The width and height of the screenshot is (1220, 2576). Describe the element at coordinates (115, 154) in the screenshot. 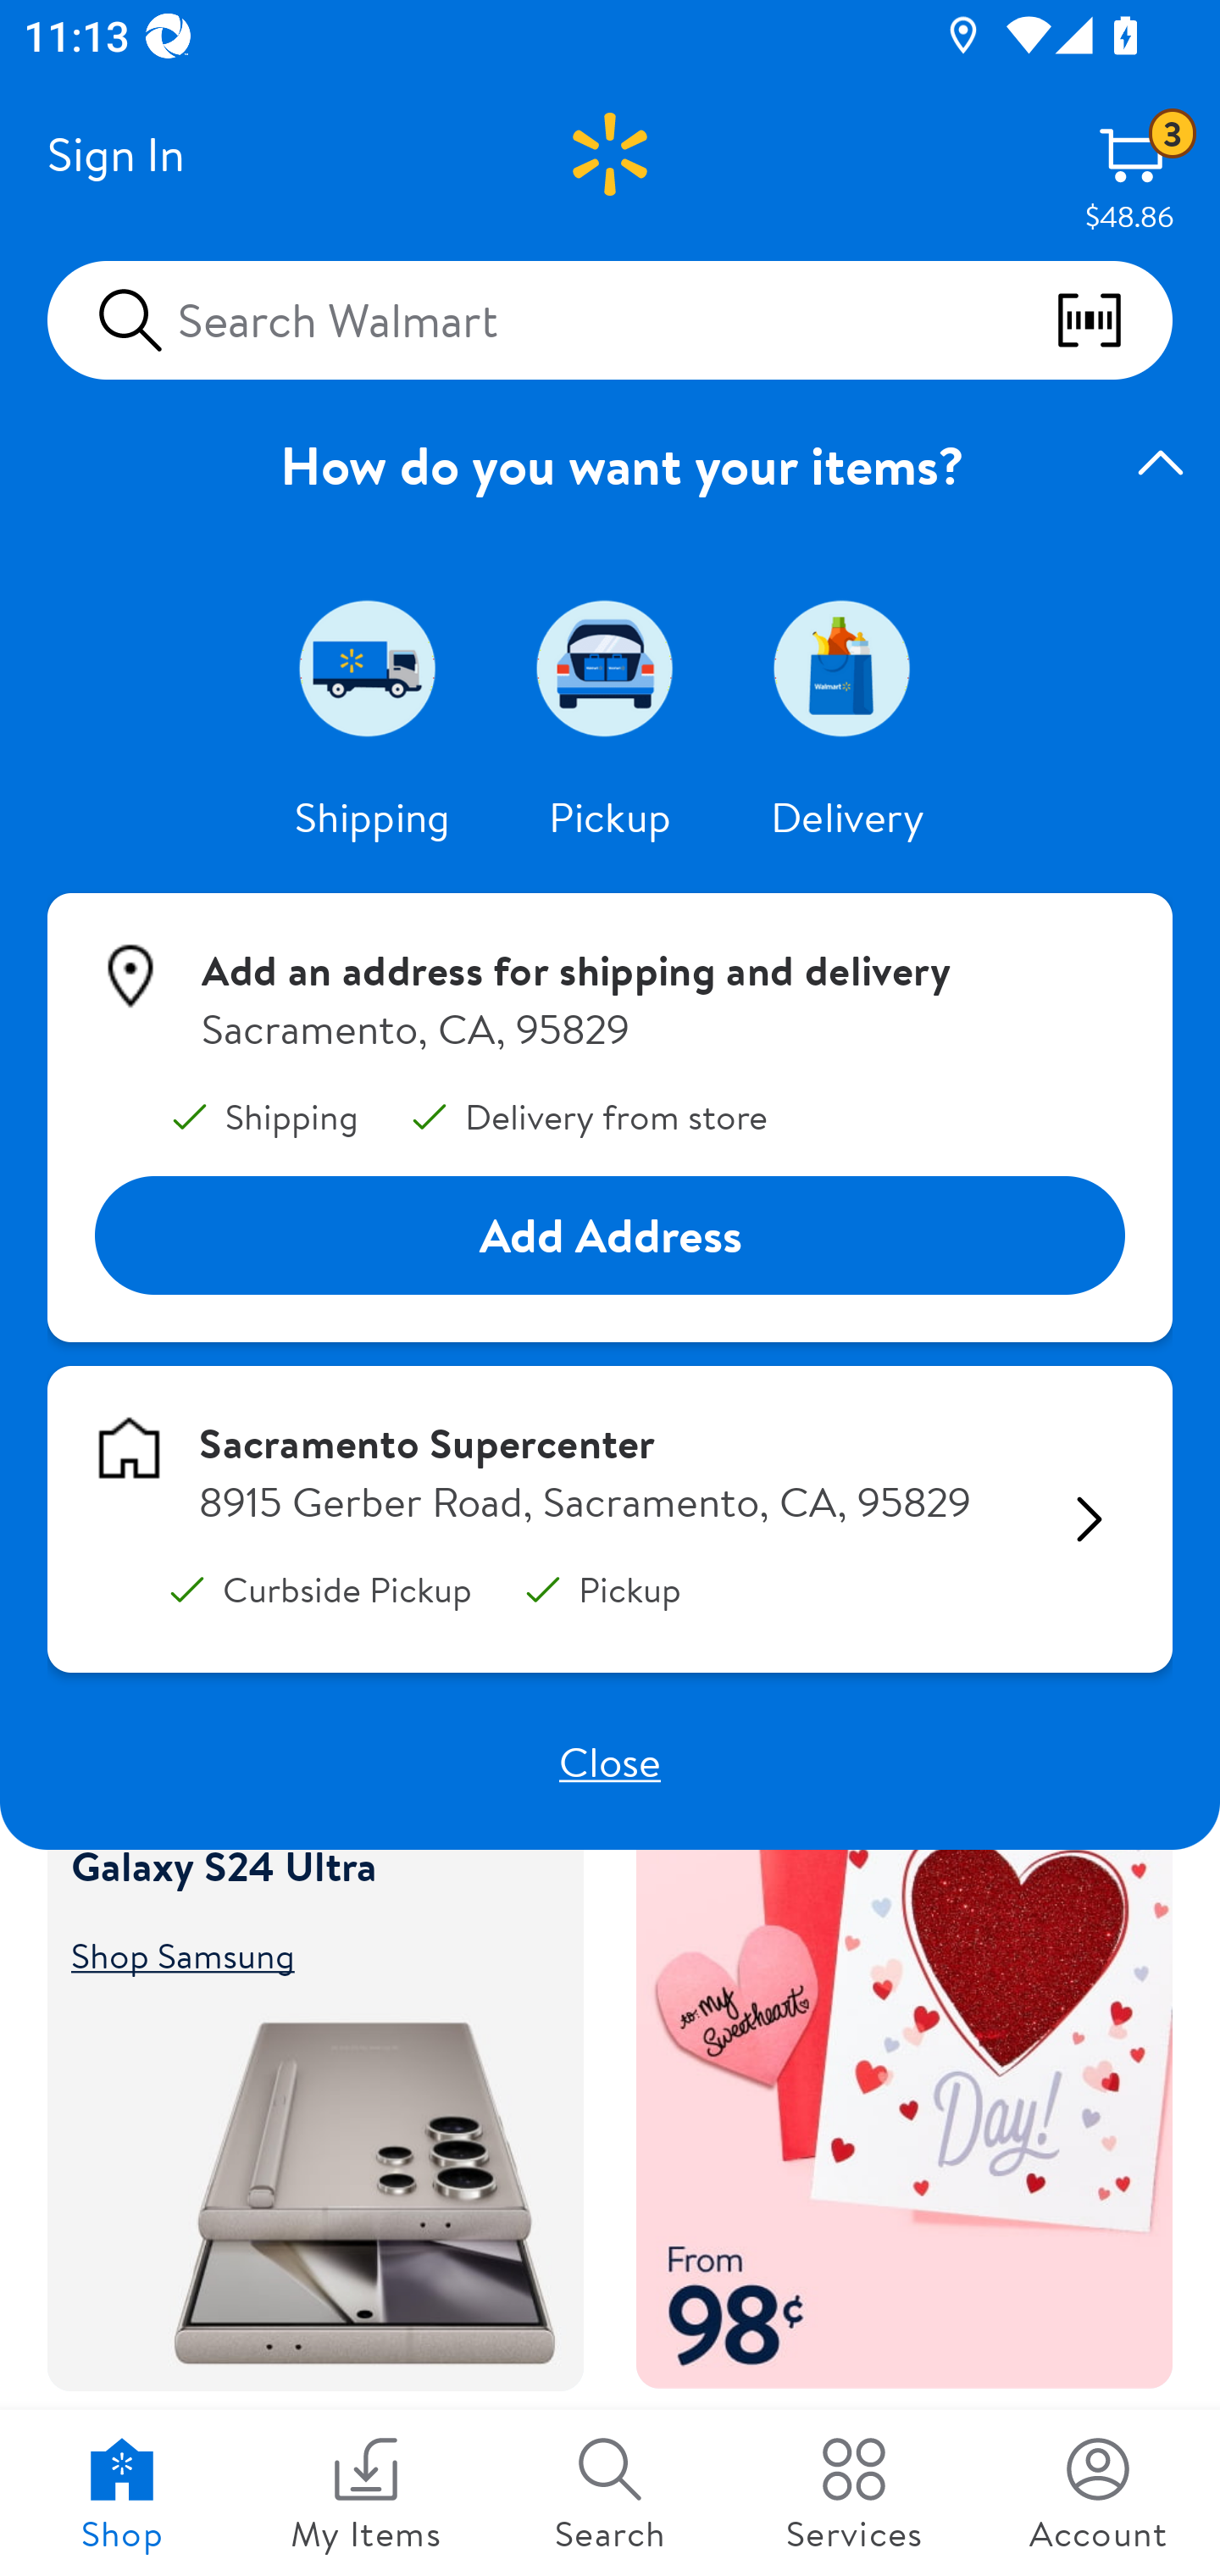

I see `Sign In` at that location.